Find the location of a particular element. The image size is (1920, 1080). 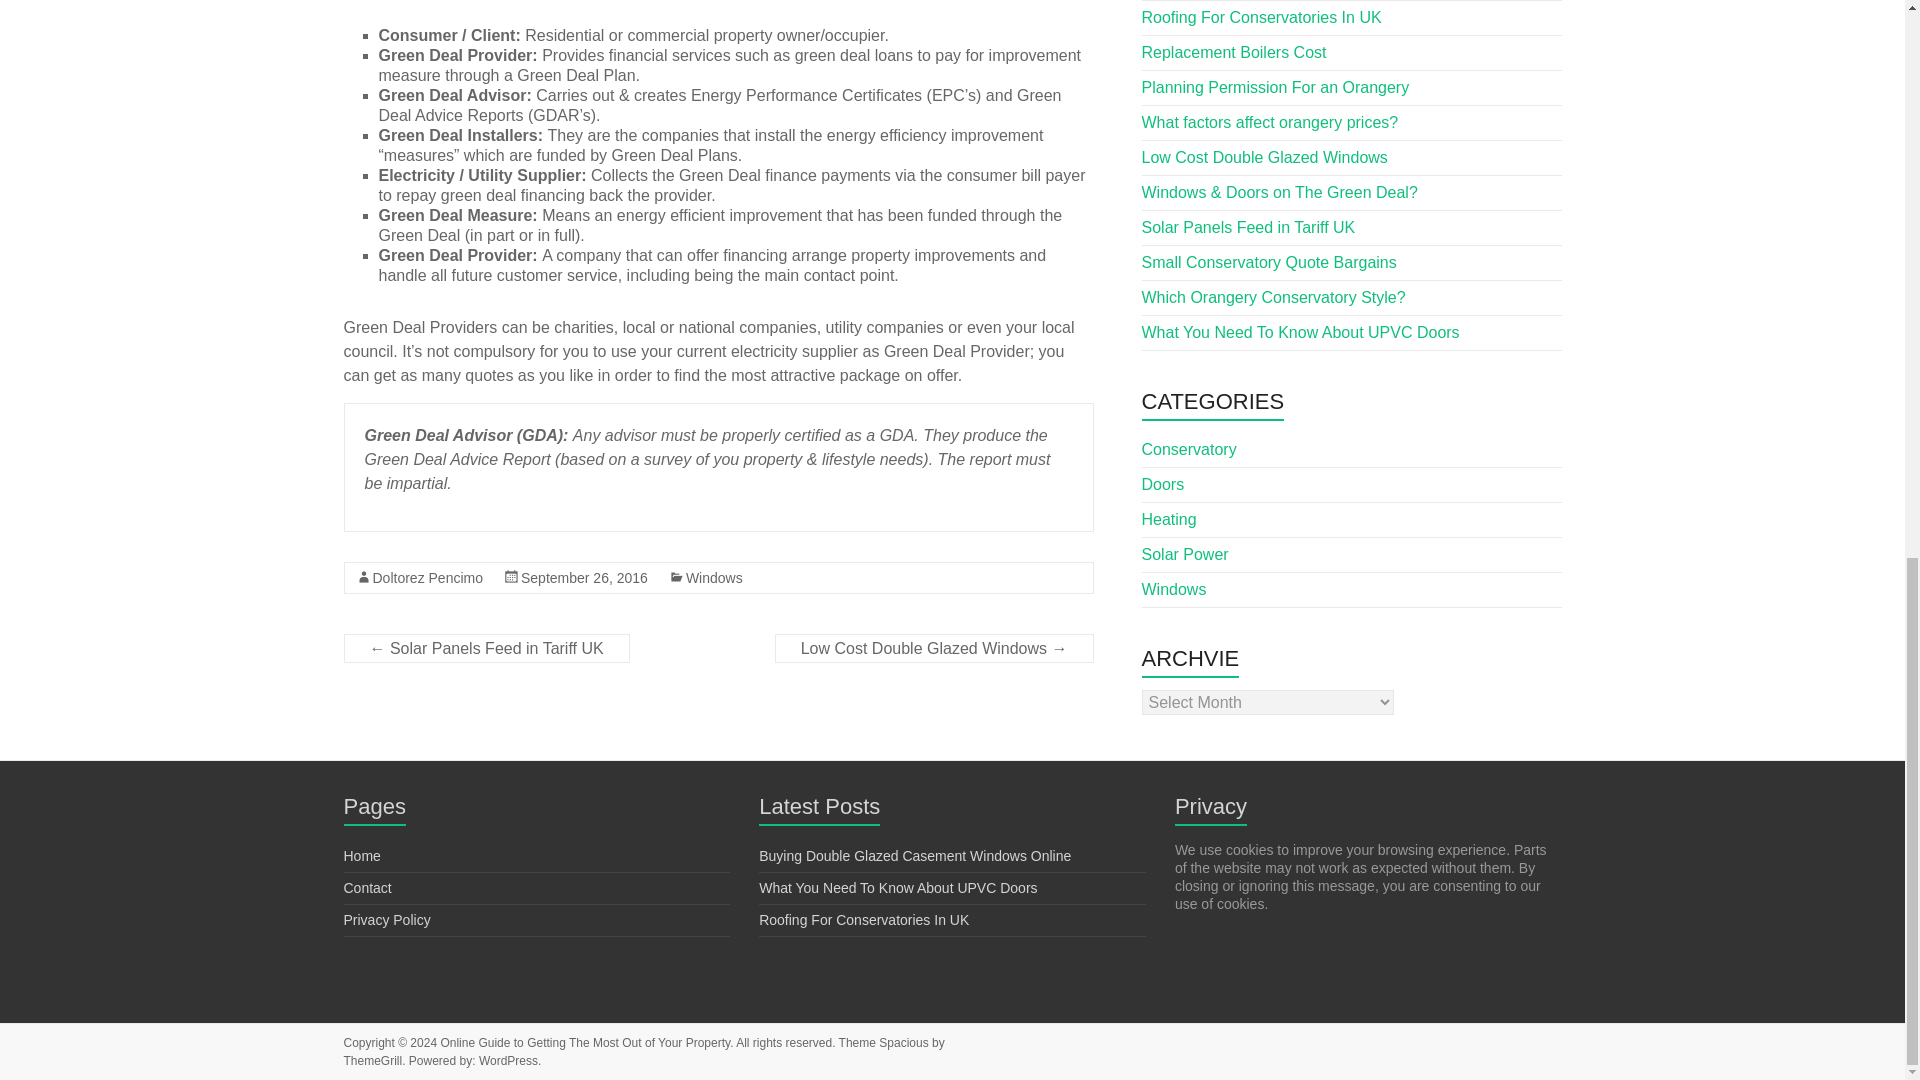

WordPress is located at coordinates (508, 1061).